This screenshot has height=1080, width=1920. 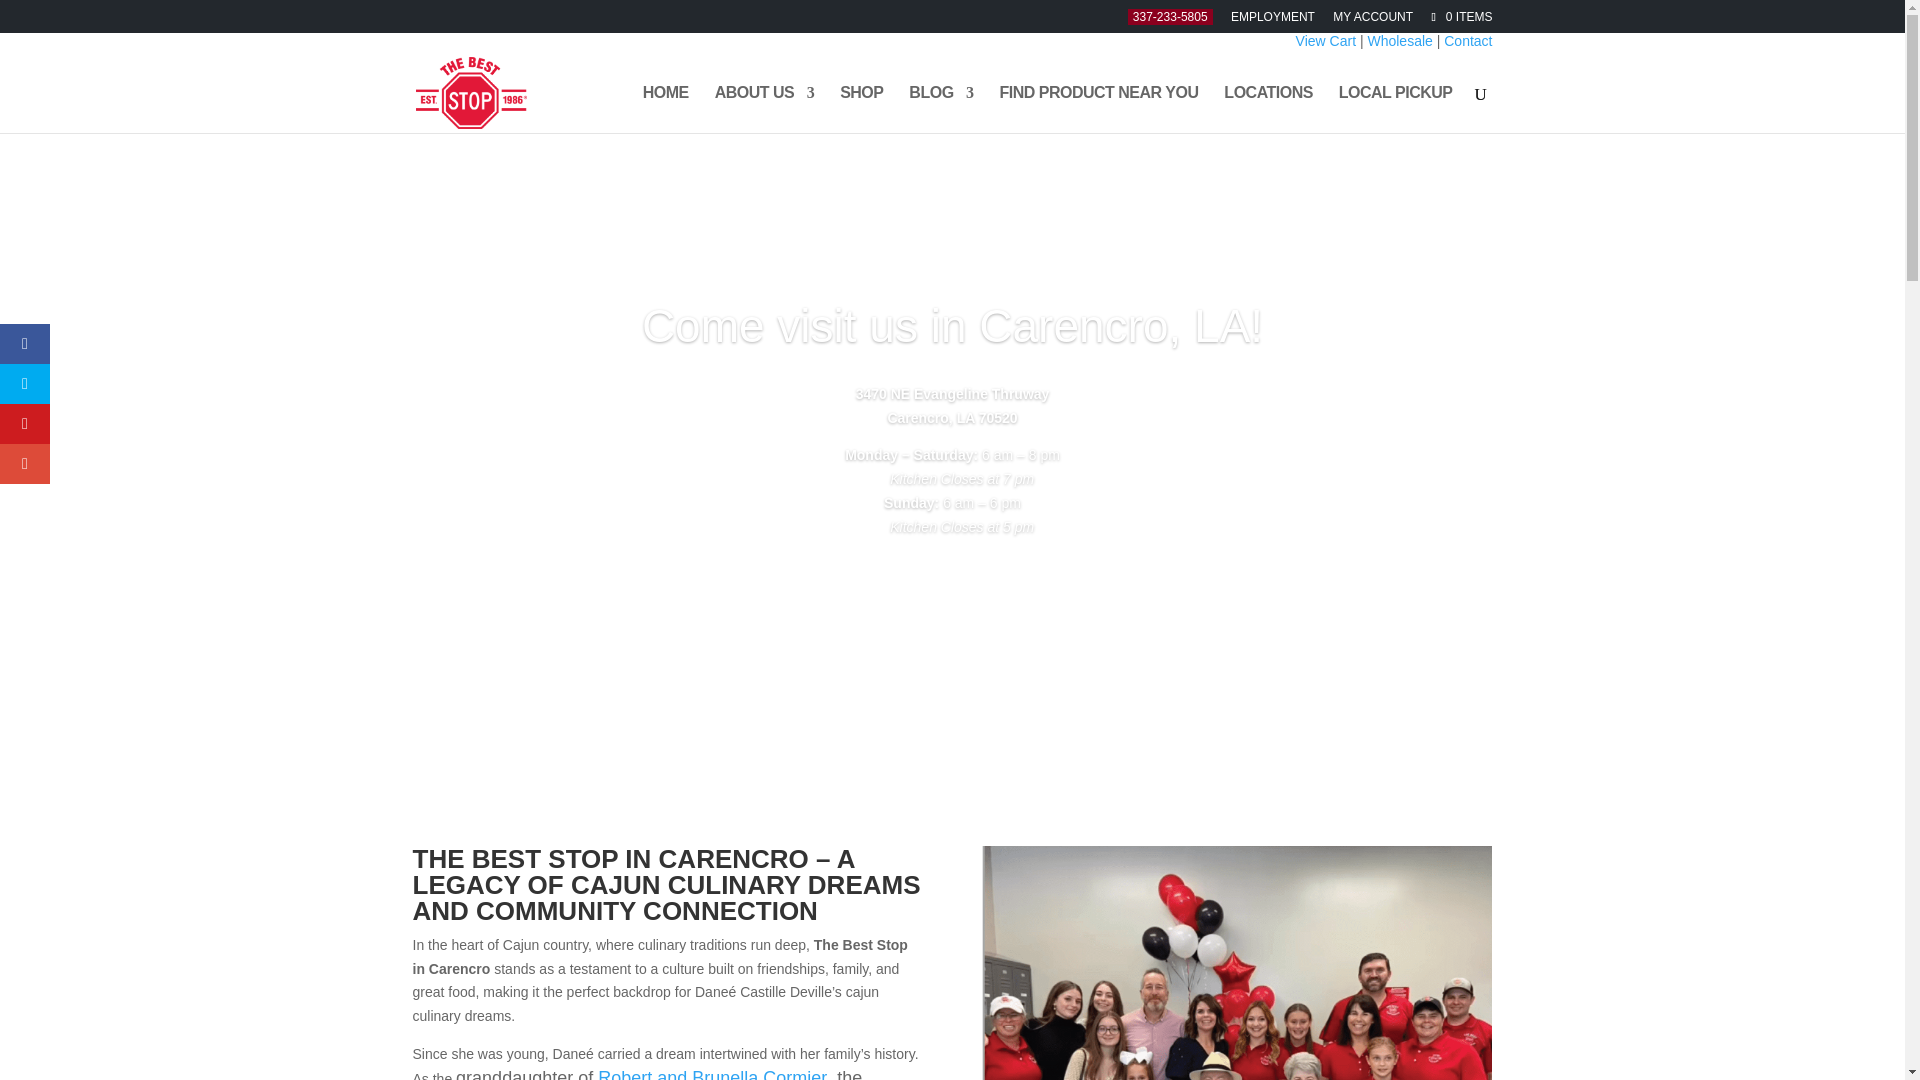 I want to click on 0 ITEMS, so click(x=1460, y=16).